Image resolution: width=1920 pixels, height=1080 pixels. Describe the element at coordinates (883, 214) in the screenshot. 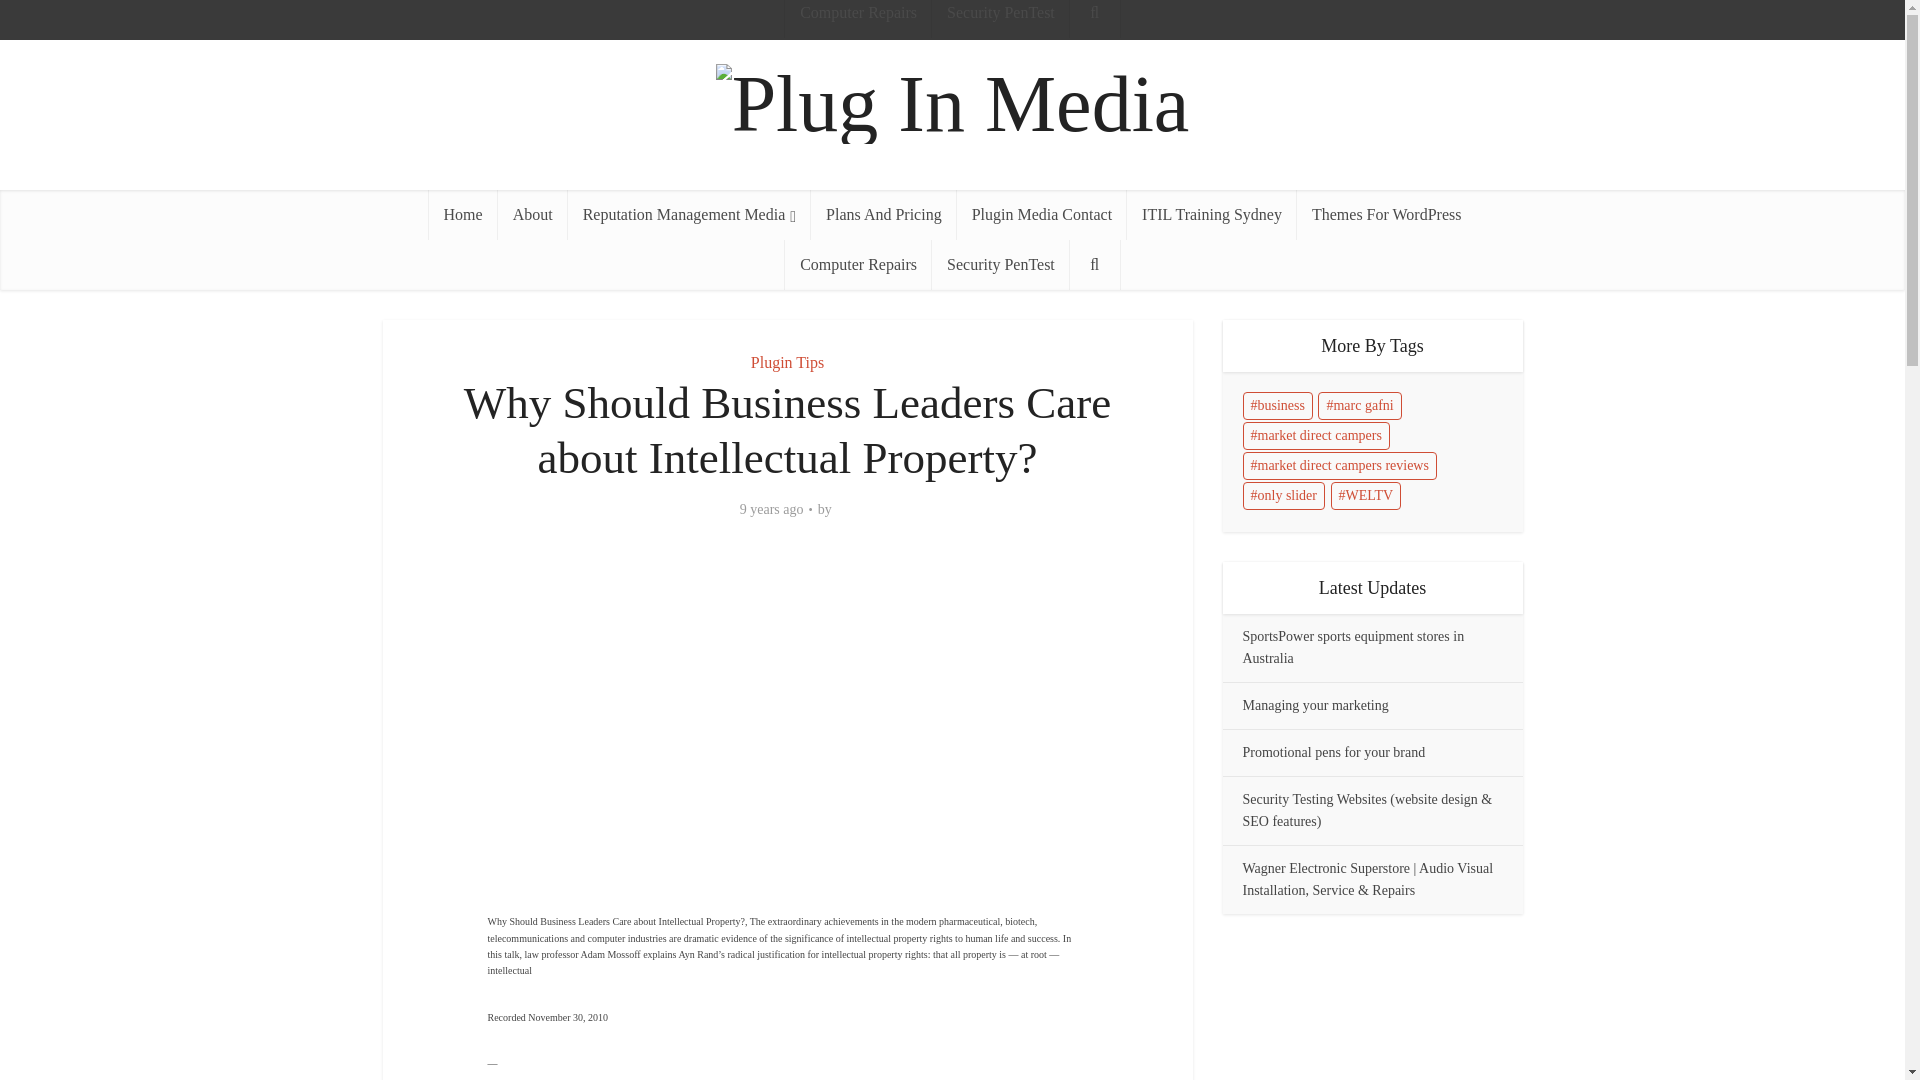

I see `Plans And Pricing` at that location.